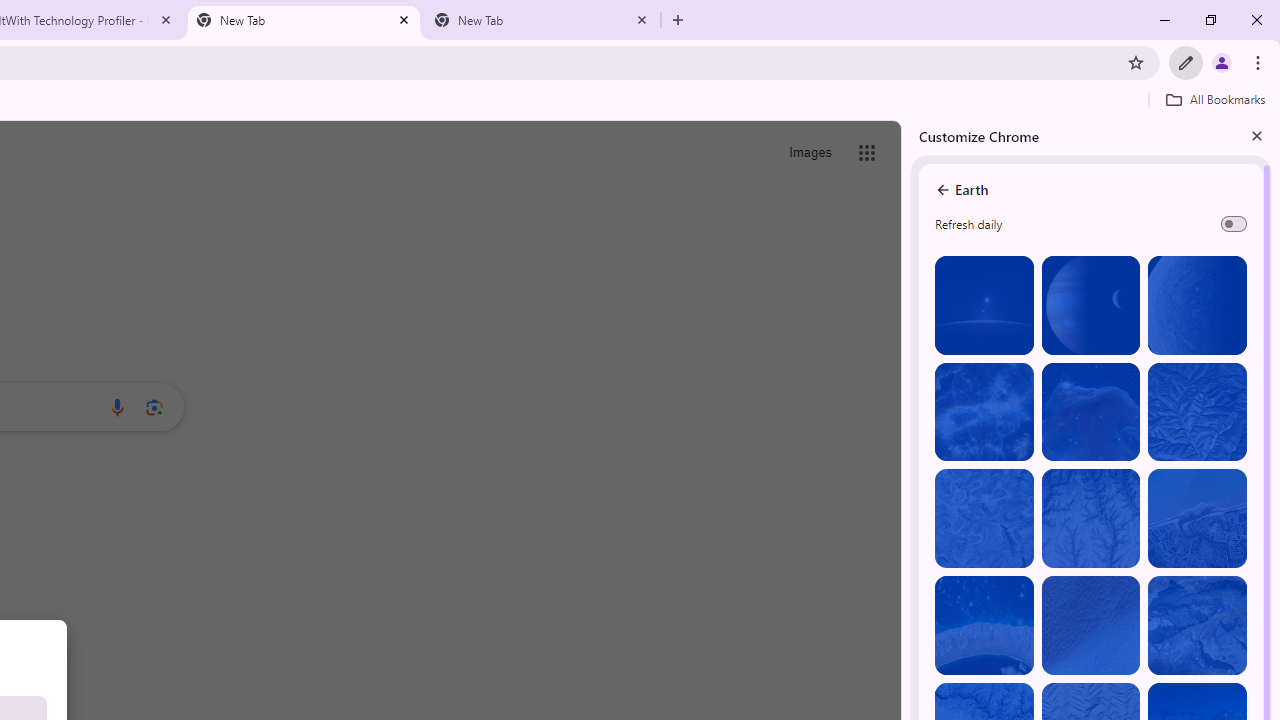 The width and height of the screenshot is (1280, 720). I want to click on Sanaag, Somalia, so click(1090, 518).